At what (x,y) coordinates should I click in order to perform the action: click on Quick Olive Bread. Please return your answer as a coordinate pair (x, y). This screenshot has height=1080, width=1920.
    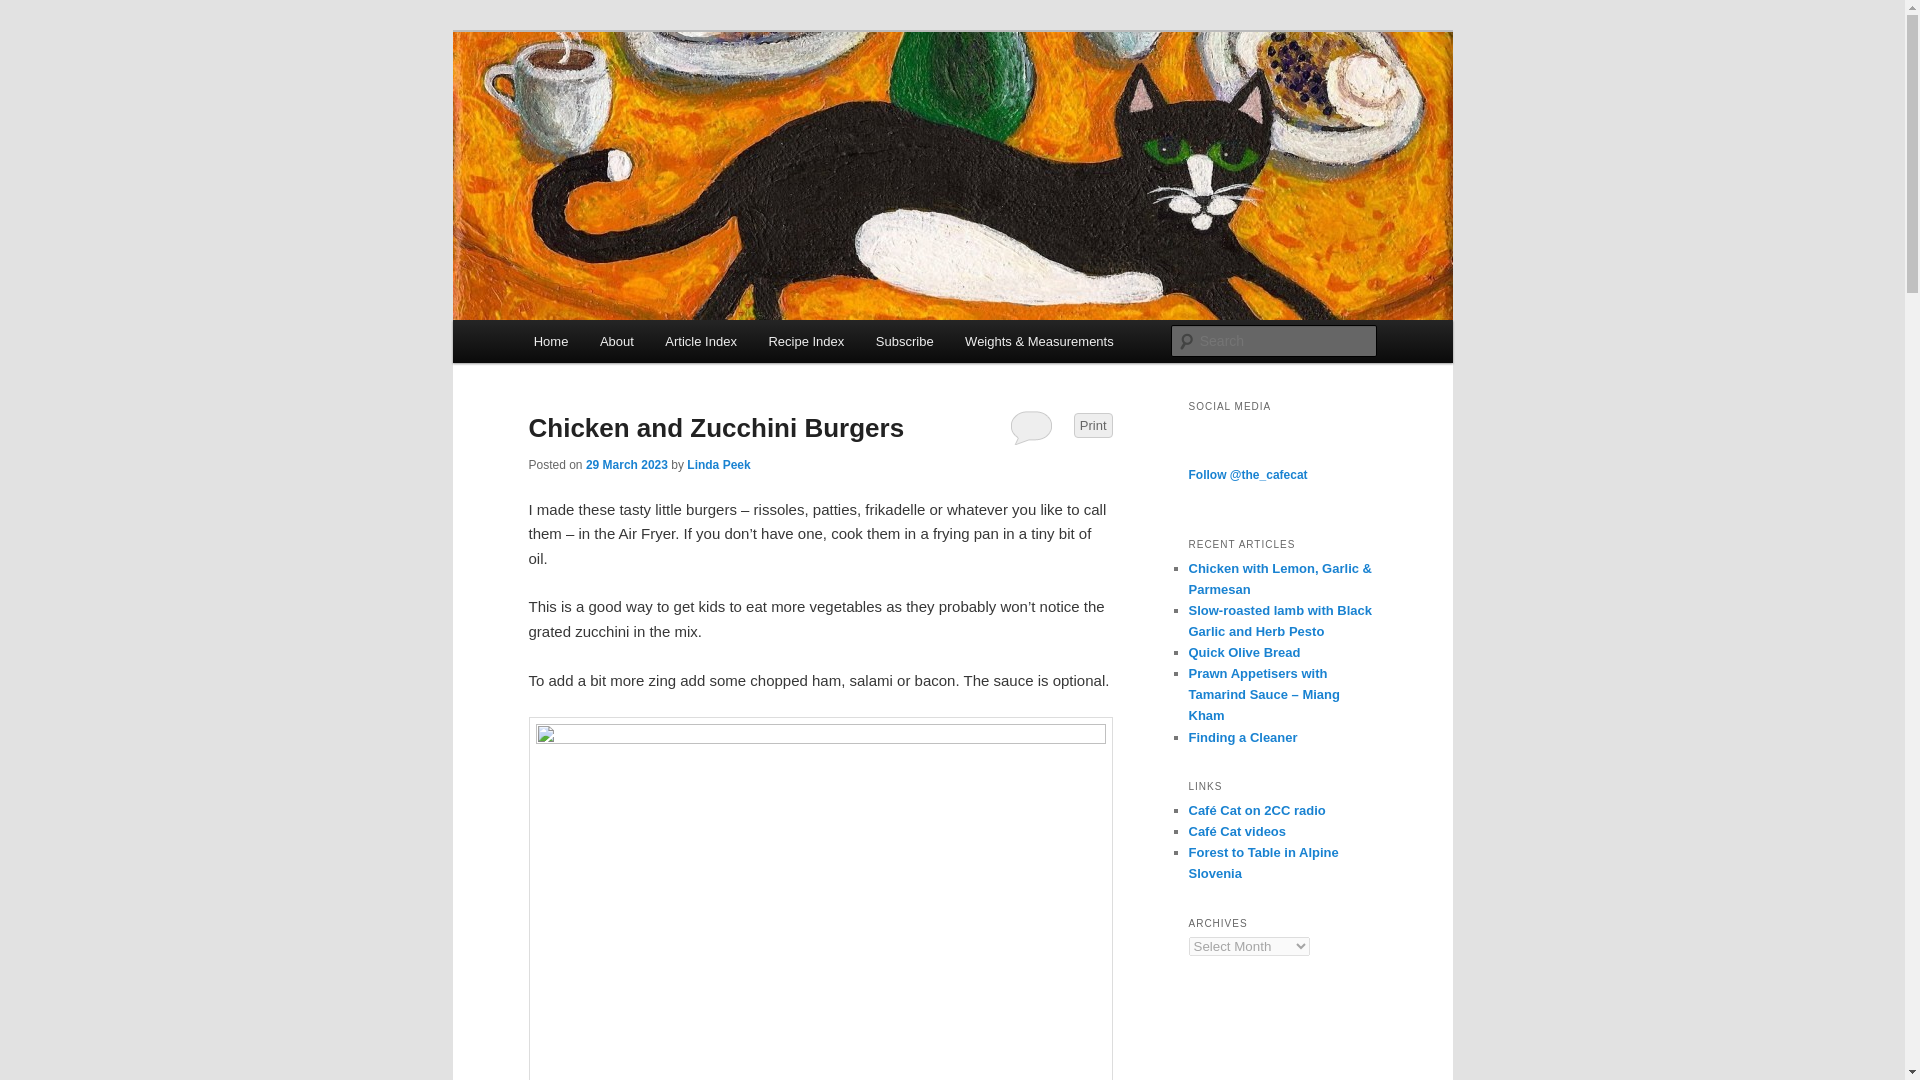
    Looking at the image, I should click on (1244, 652).